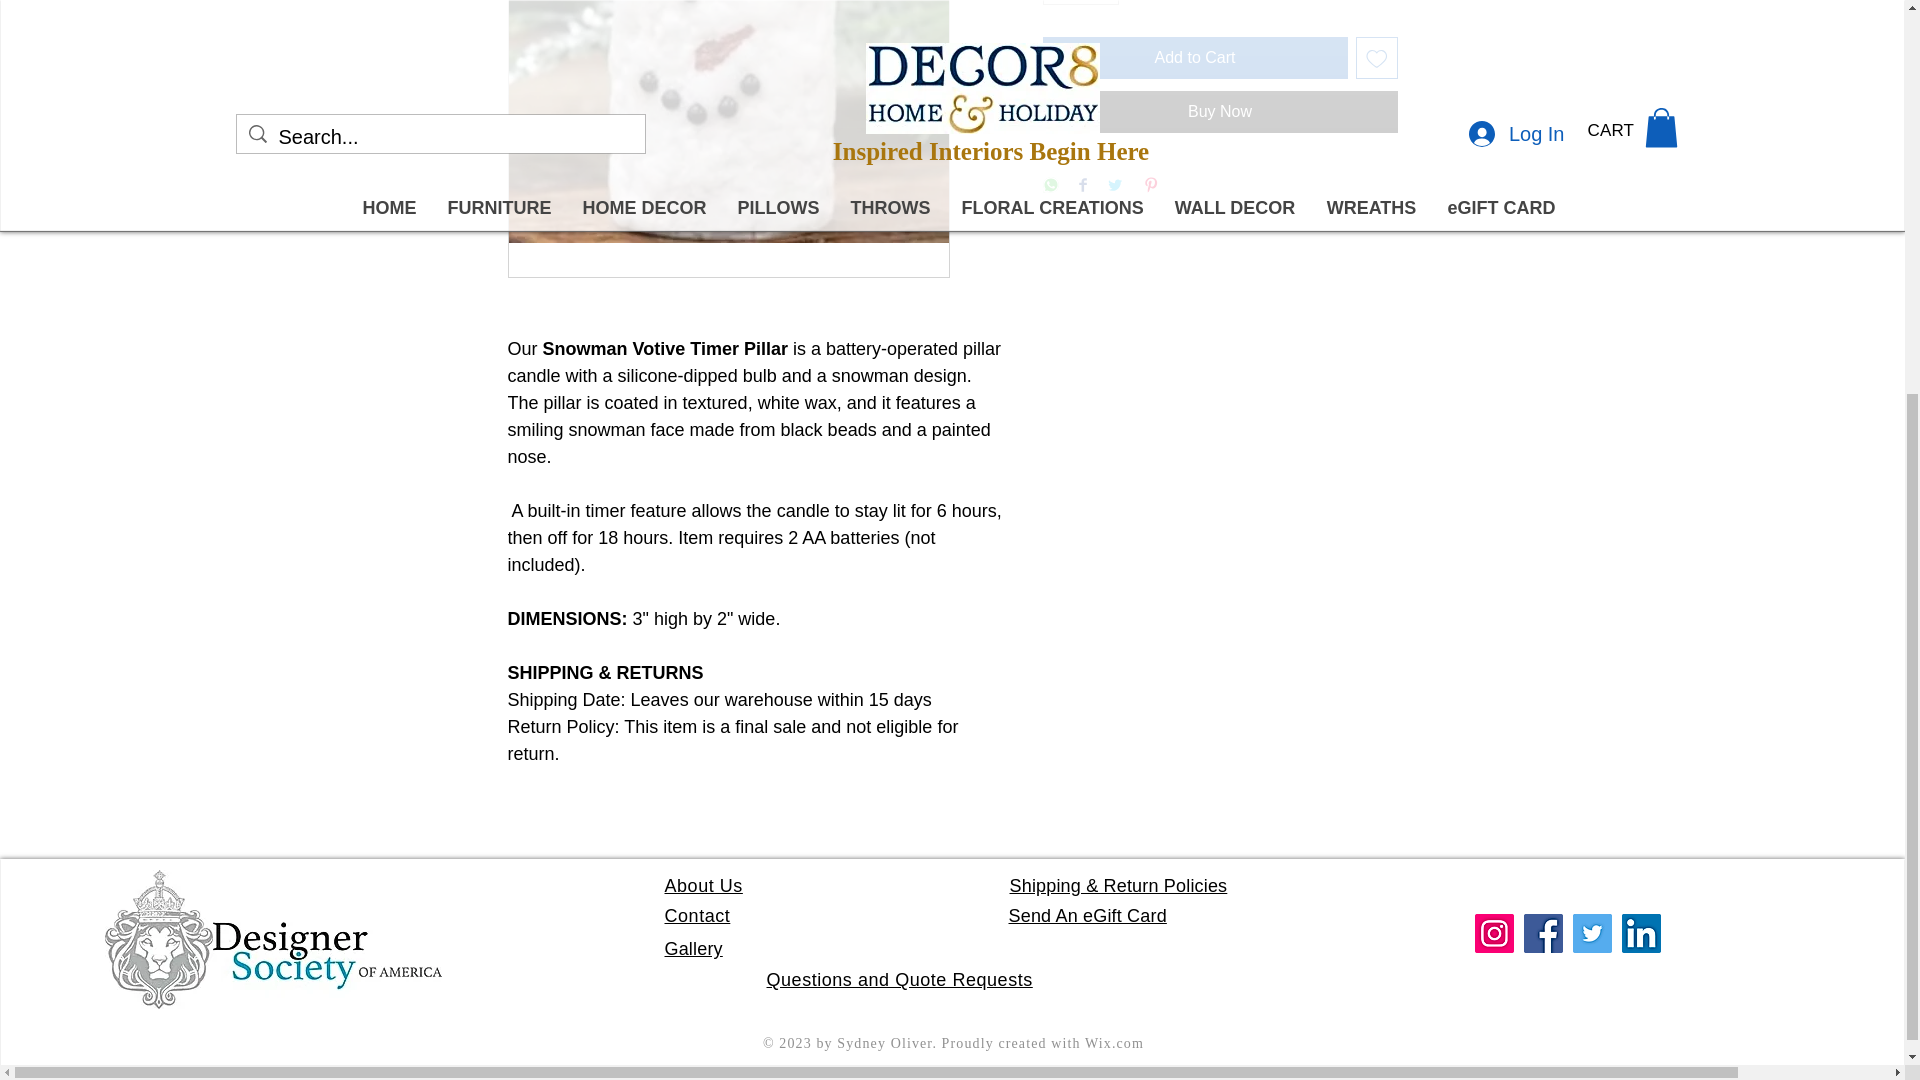  What do you see at coordinates (702, 886) in the screenshot?
I see `About Us` at bounding box center [702, 886].